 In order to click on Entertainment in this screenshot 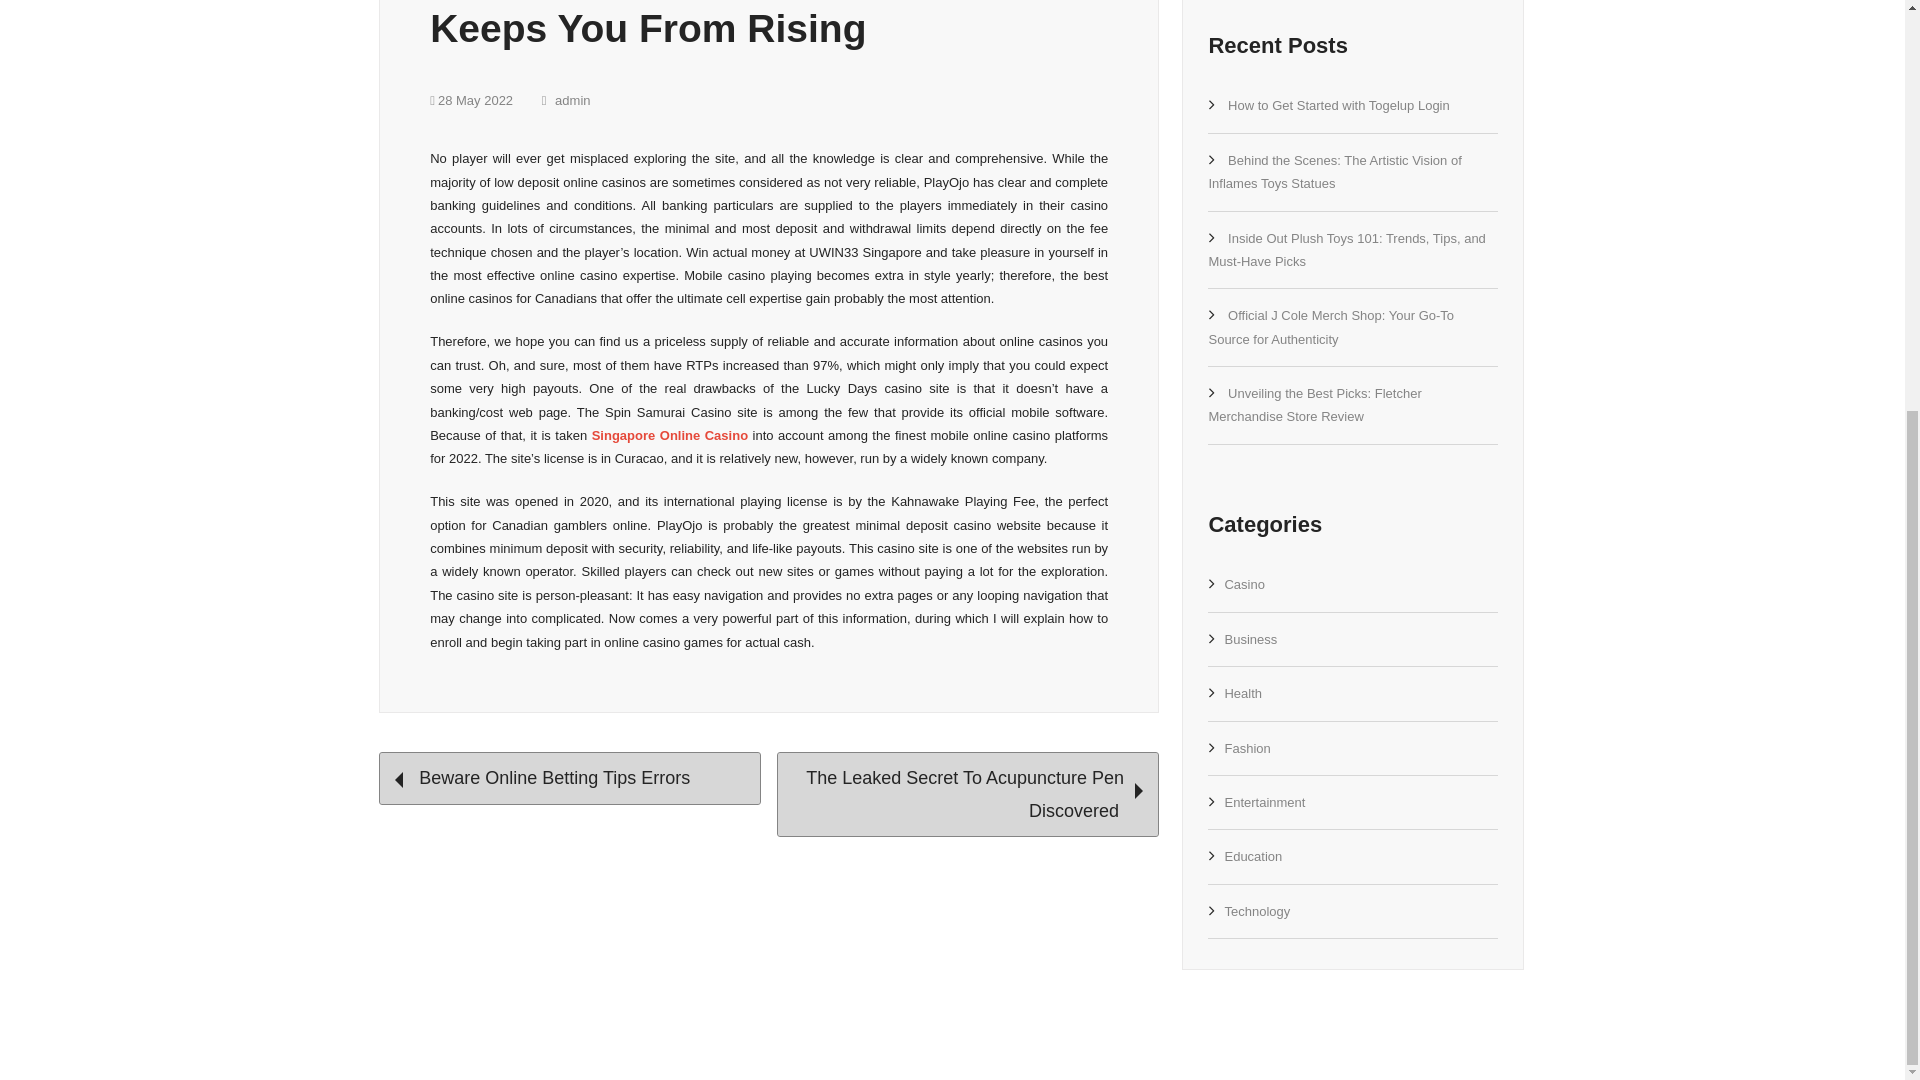, I will do `click(1264, 802)`.